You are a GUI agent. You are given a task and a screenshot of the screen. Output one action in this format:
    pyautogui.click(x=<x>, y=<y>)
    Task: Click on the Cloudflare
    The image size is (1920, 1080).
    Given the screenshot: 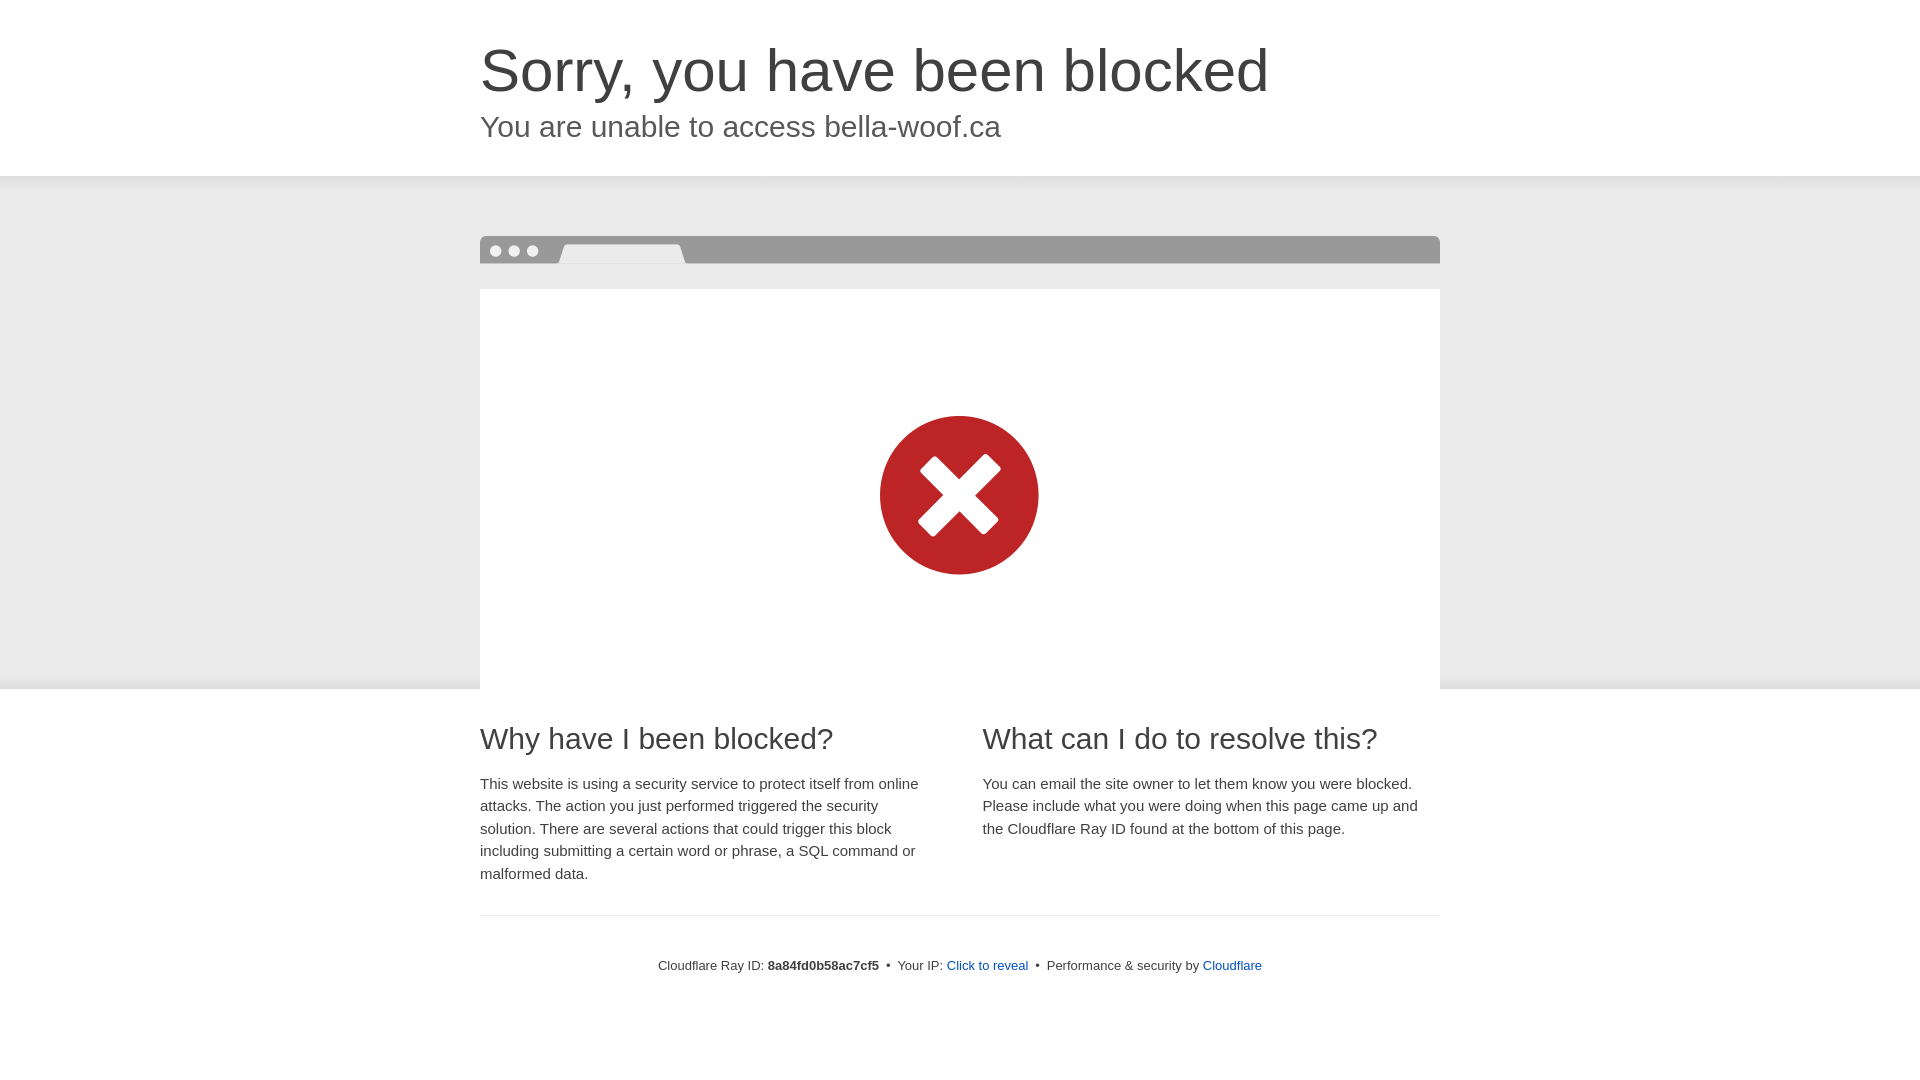 What is the action you would take?
    pyautogui.click(x=1232, y=965)
    